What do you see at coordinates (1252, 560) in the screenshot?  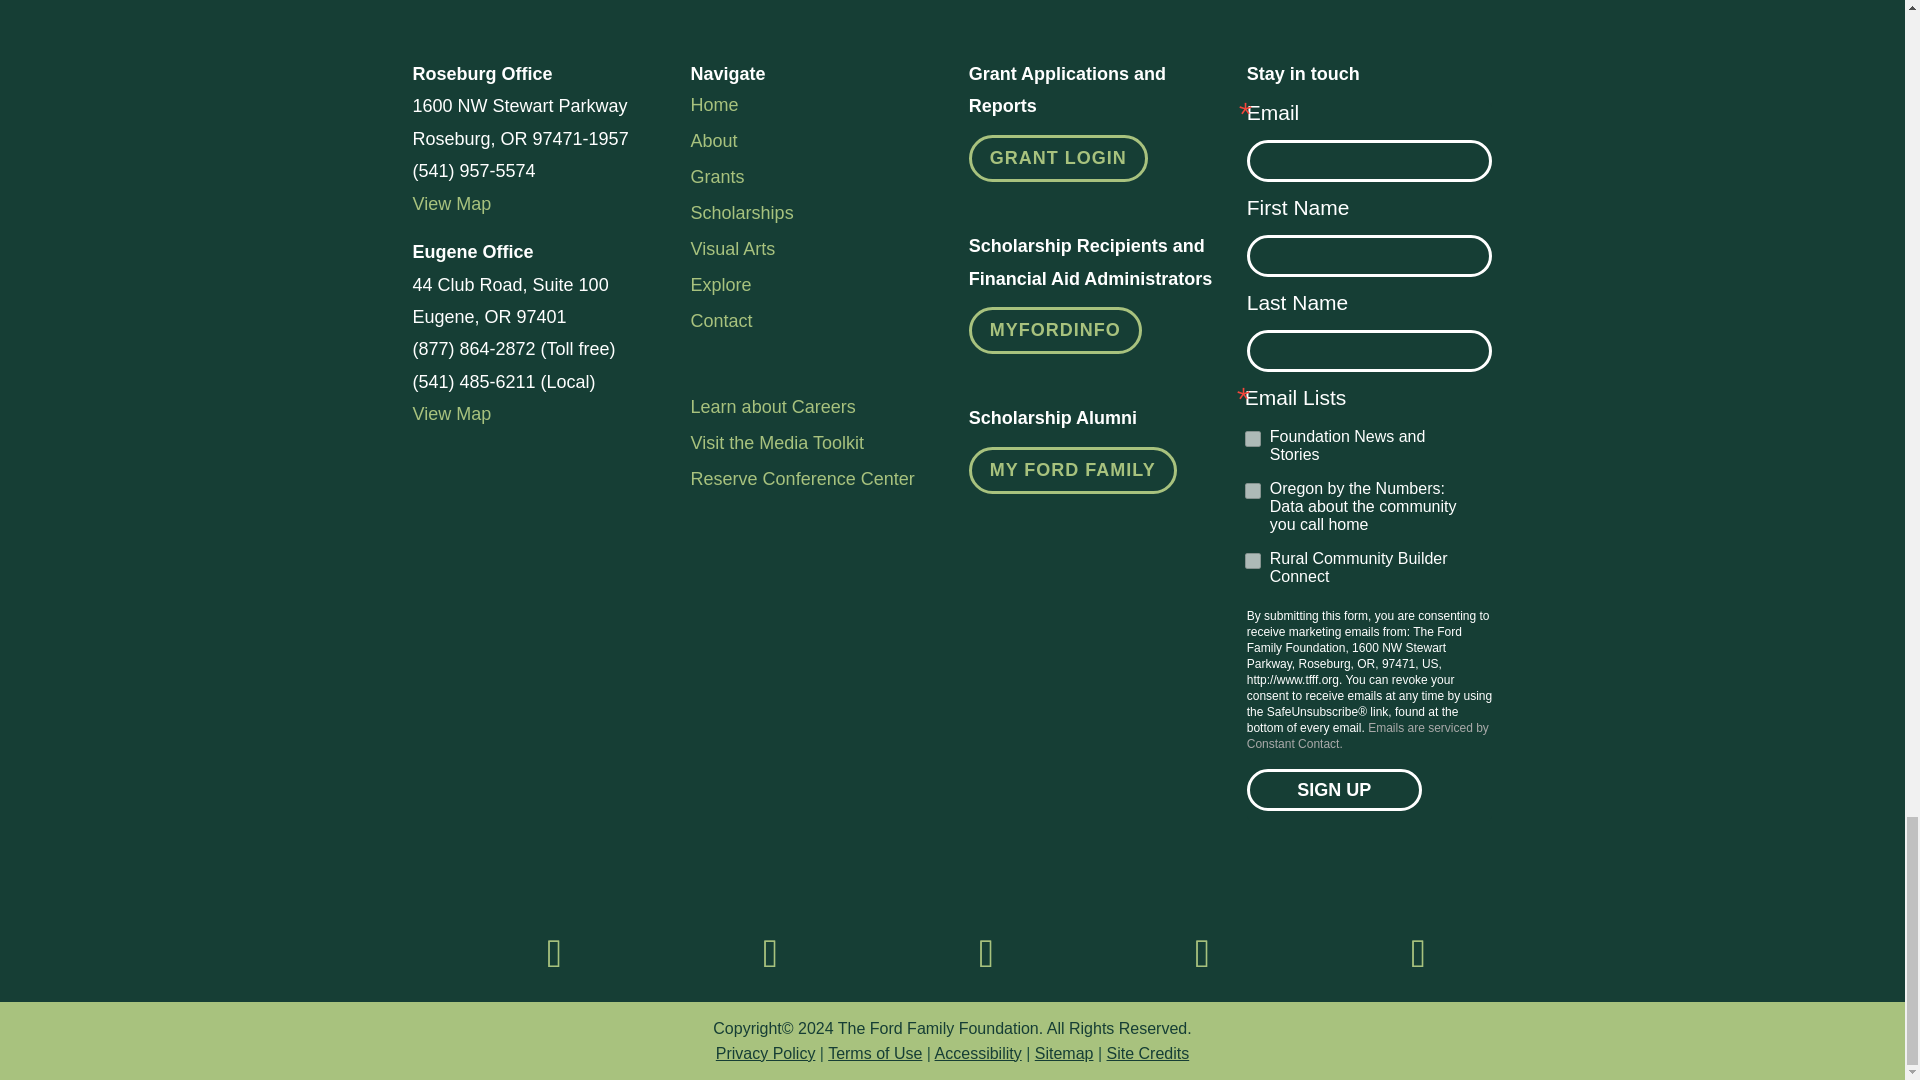 I see `60a6fc7a-a45f-11ea-9876-d4ae528ec60a` at bounding box center [1252, 560].